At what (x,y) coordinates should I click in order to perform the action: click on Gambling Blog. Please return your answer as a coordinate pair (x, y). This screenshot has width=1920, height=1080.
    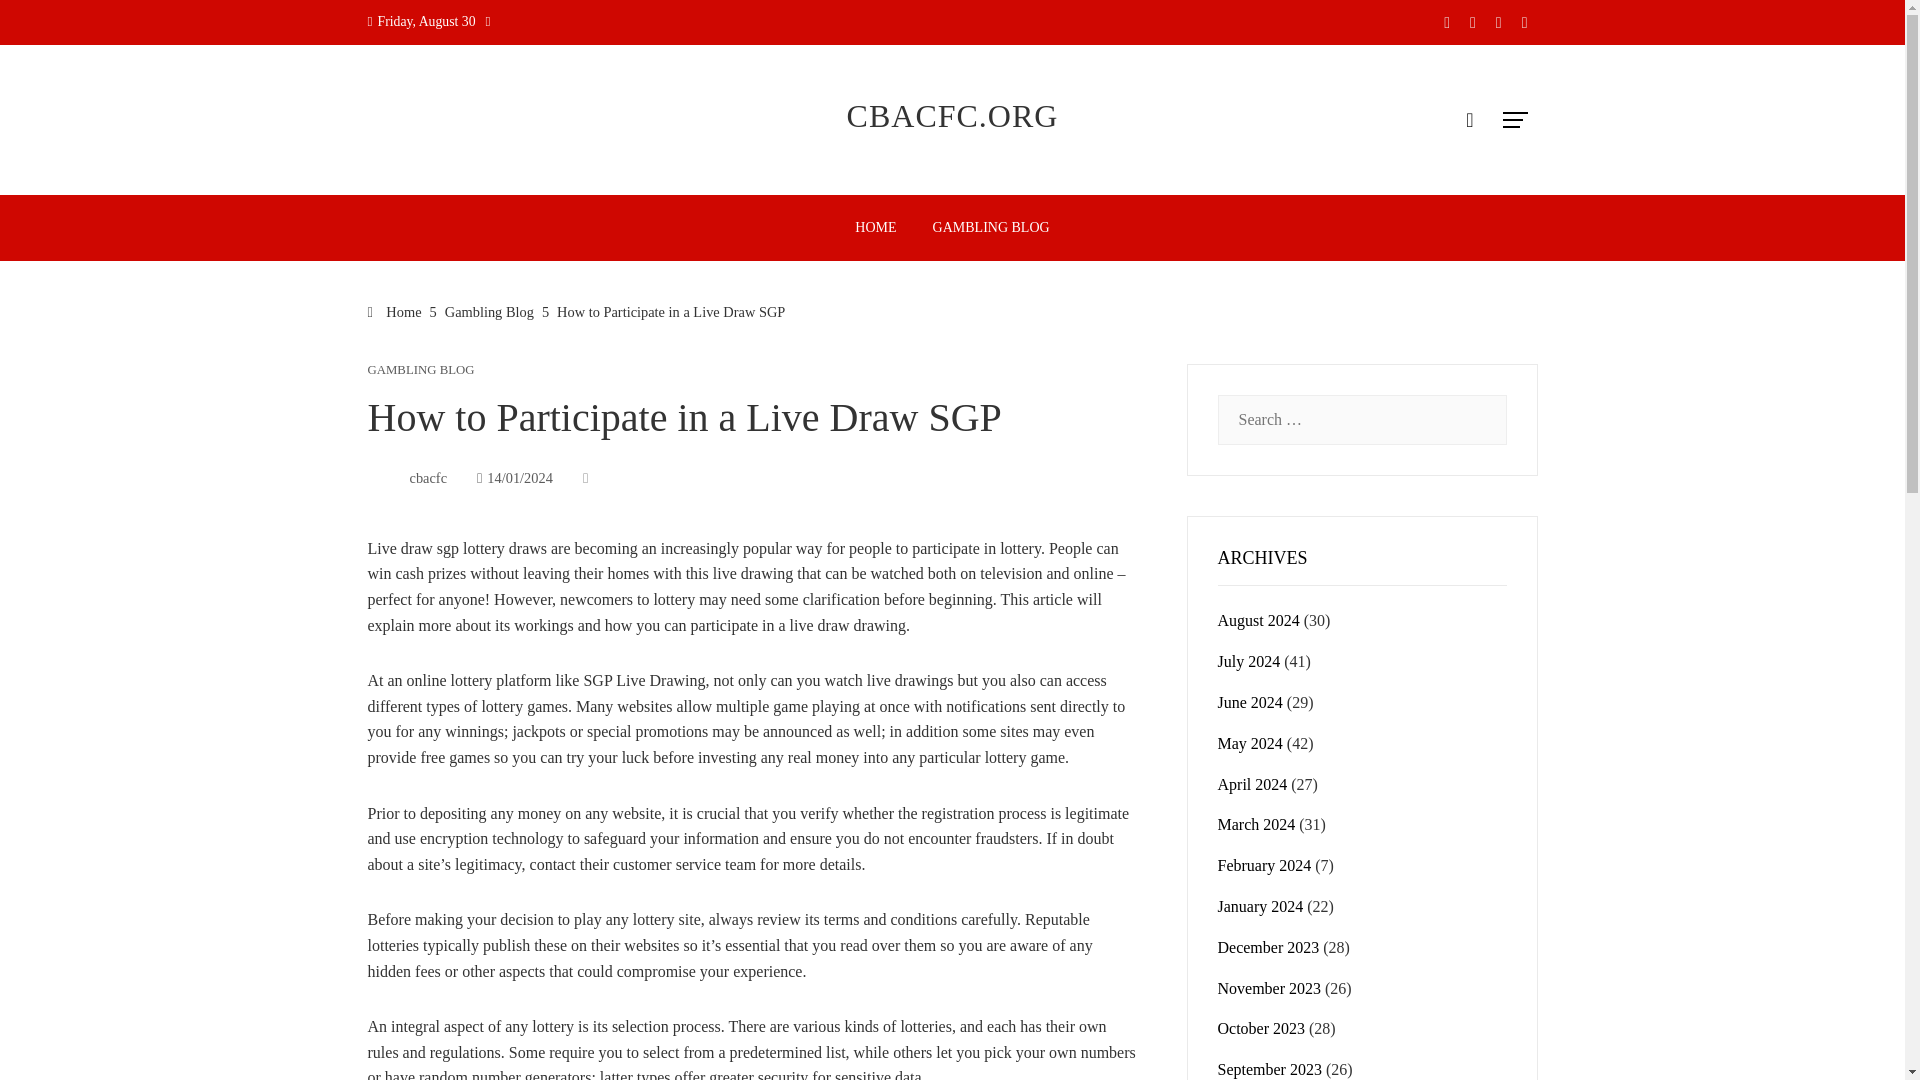
    Looking at the image, I should click on (489, 311).